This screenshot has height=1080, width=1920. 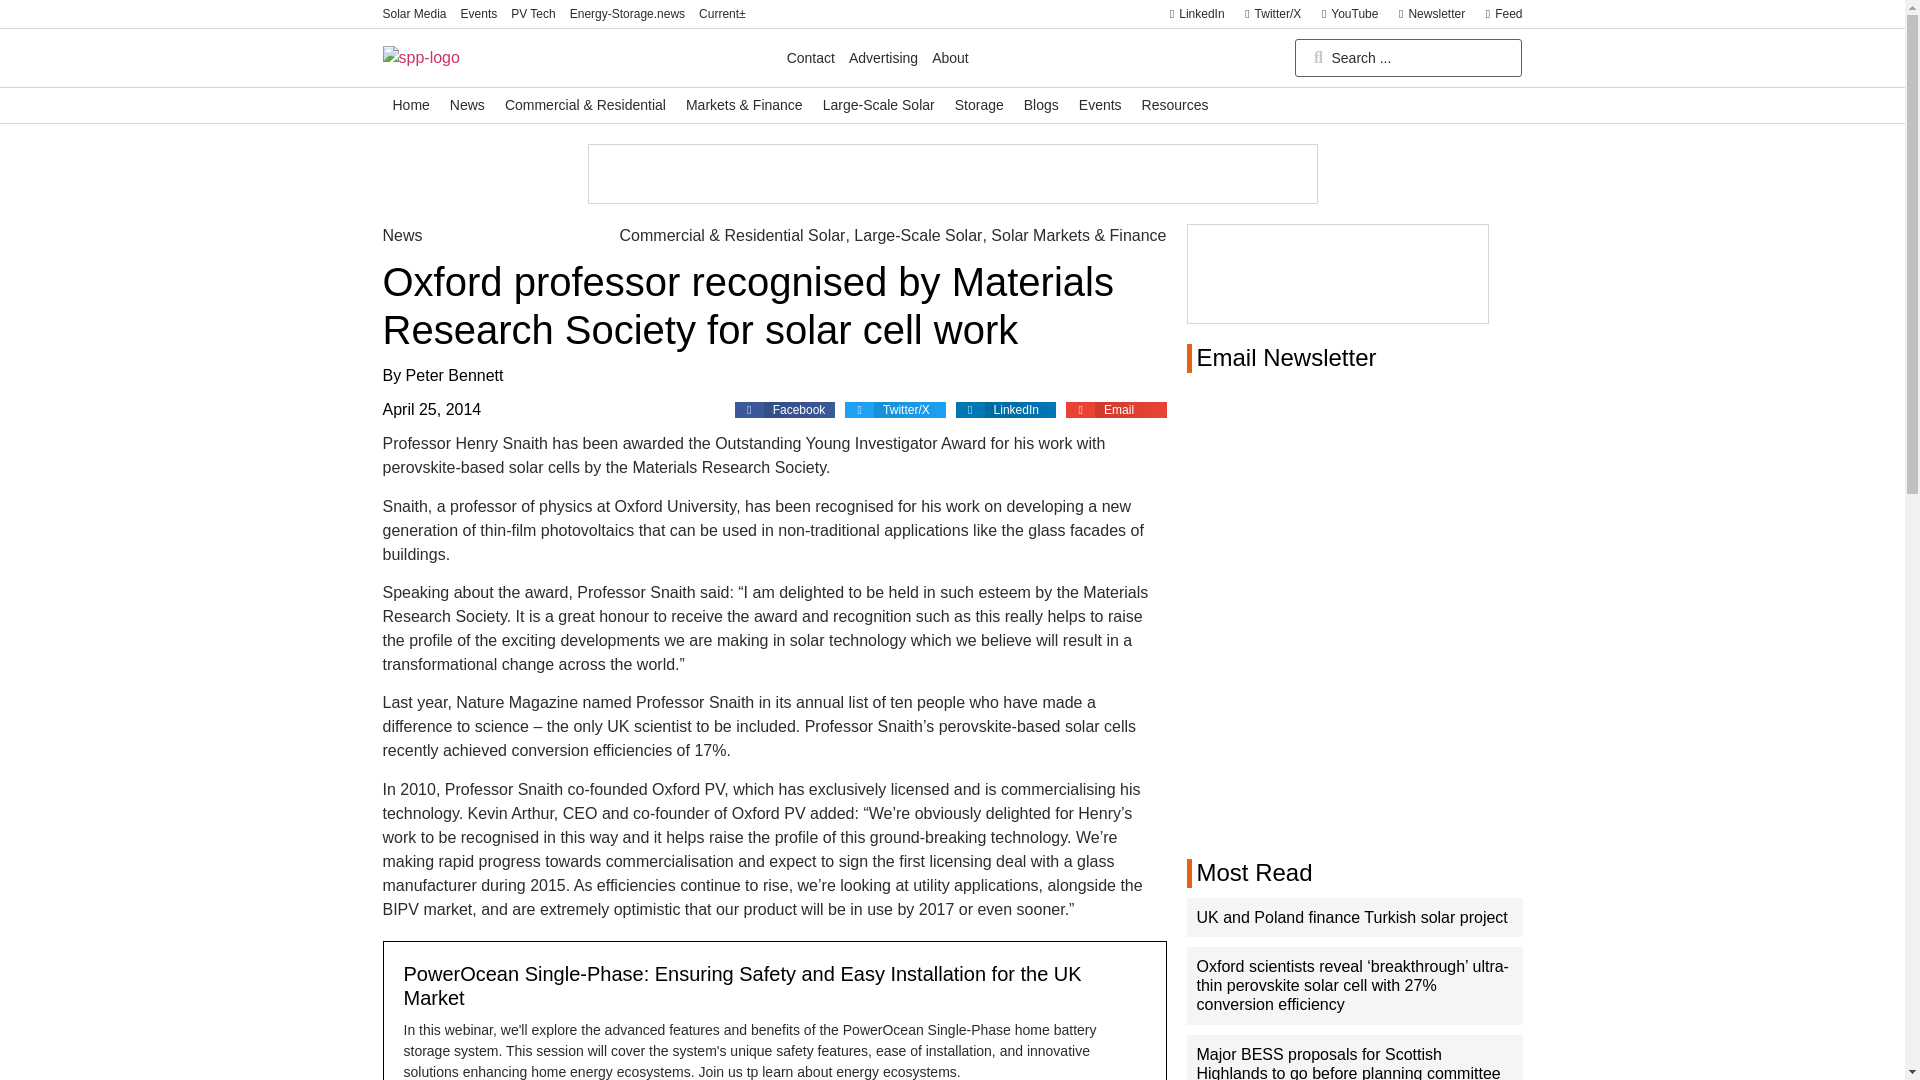 What do you see at coordinates (918, 236) in the screenshot?
I see `Large-Scale Solar` at bounding box center [918, 236].